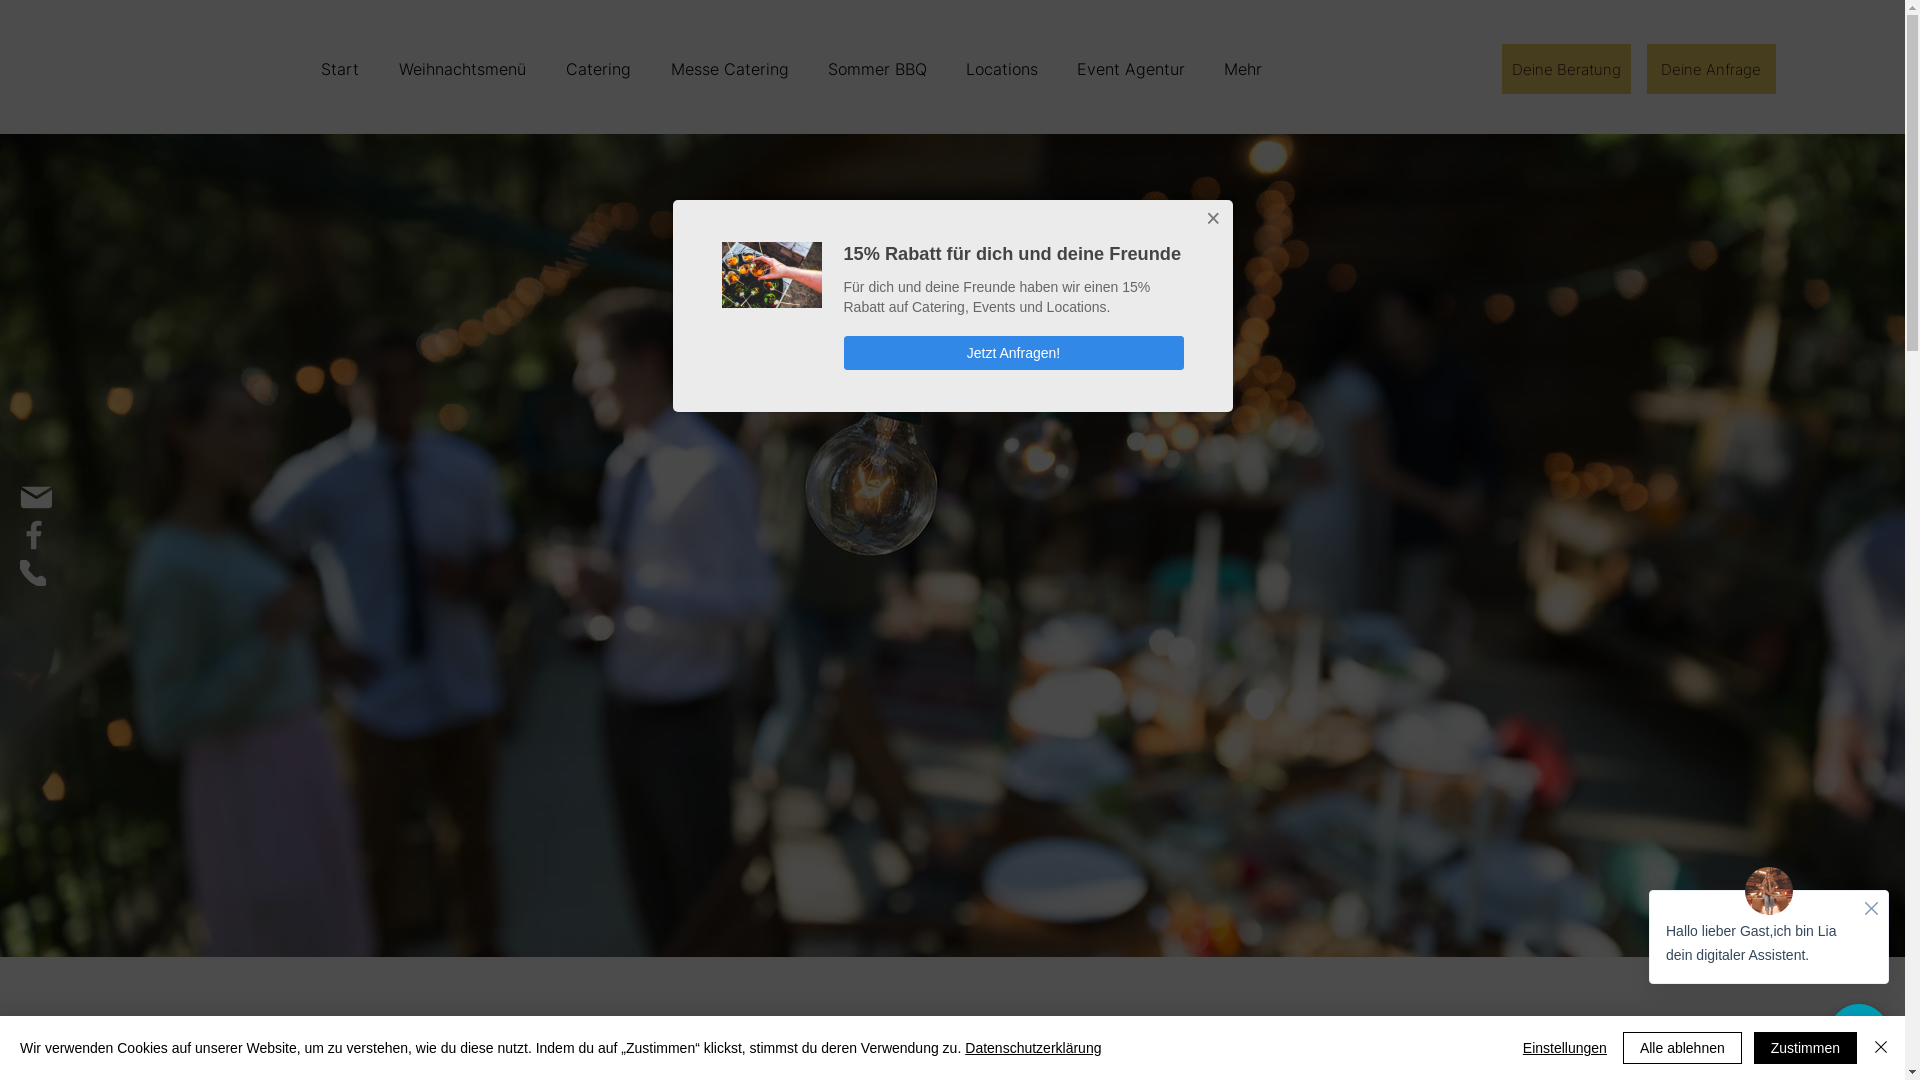  I want to click on Sommer BBQ, so click(877, 69).